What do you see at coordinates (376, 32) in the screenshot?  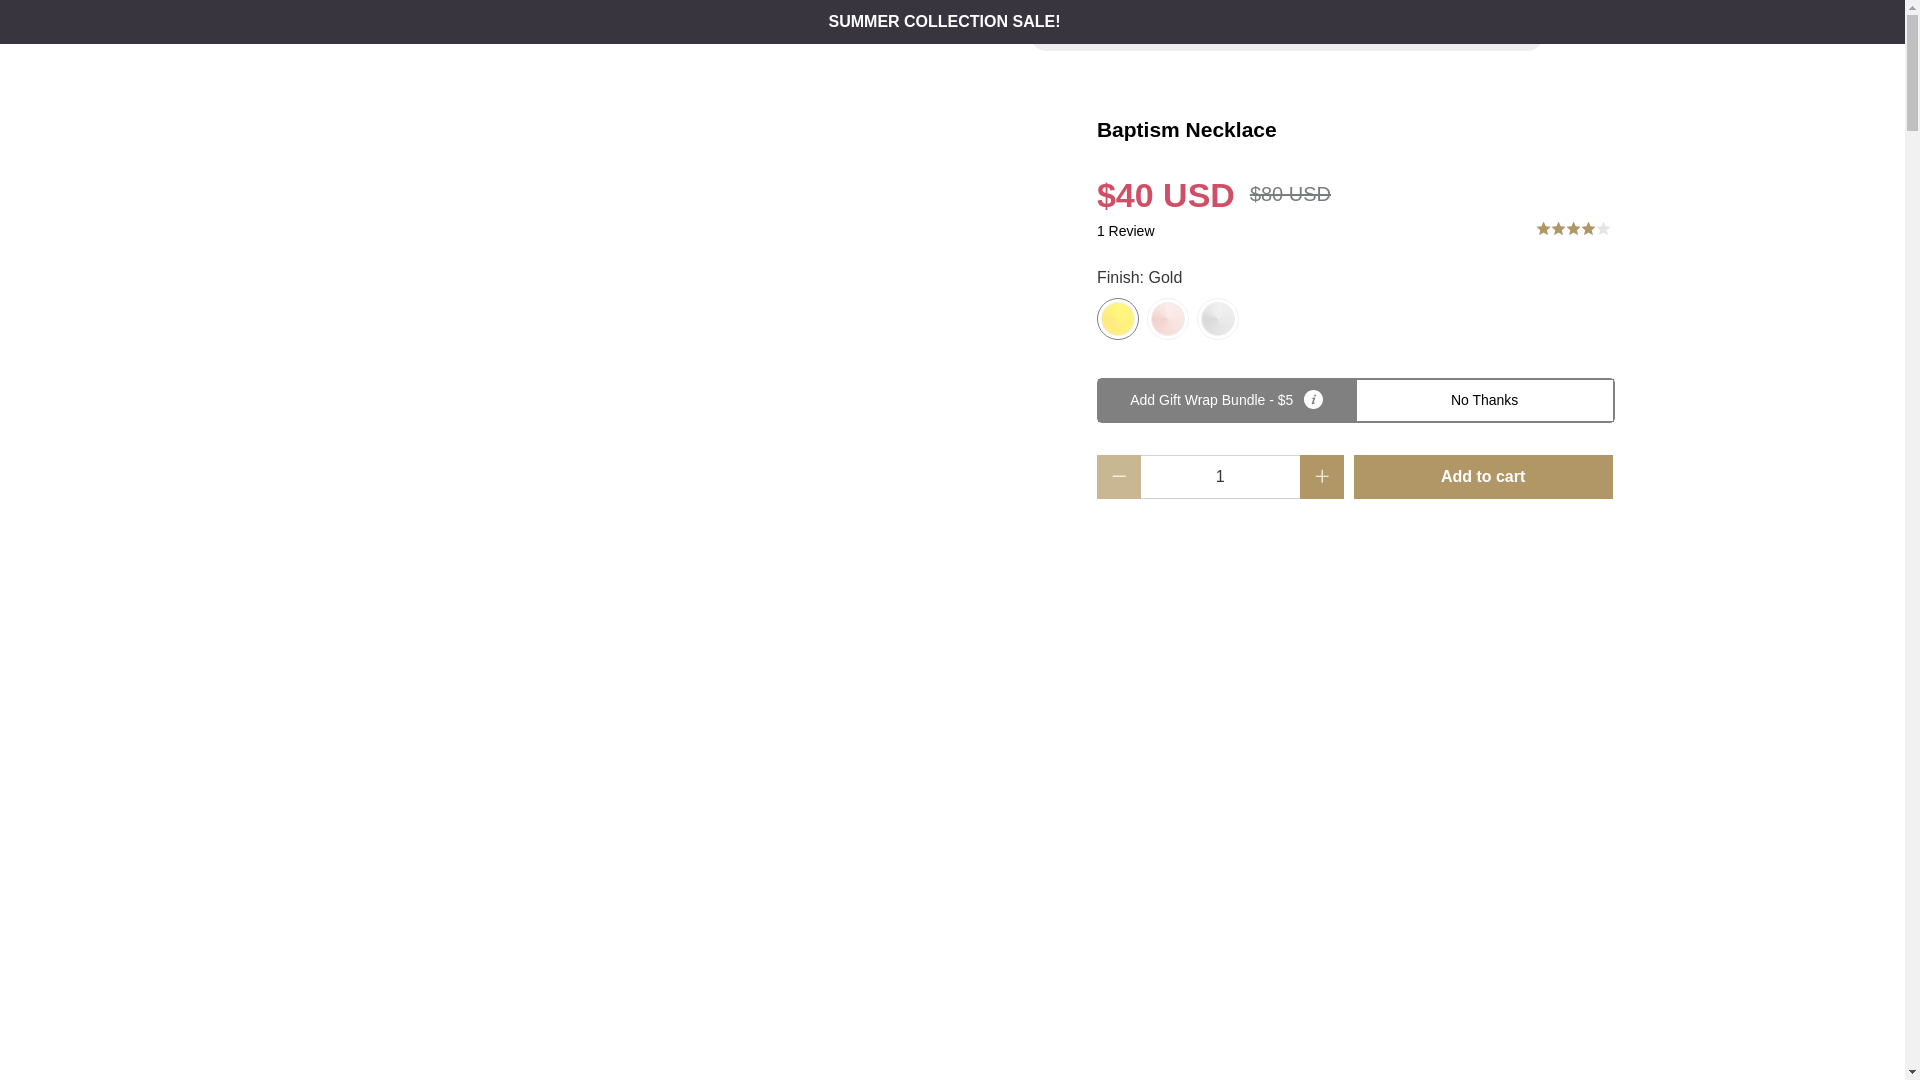 I see `Dear Ava` at bounding box center [376, 32].